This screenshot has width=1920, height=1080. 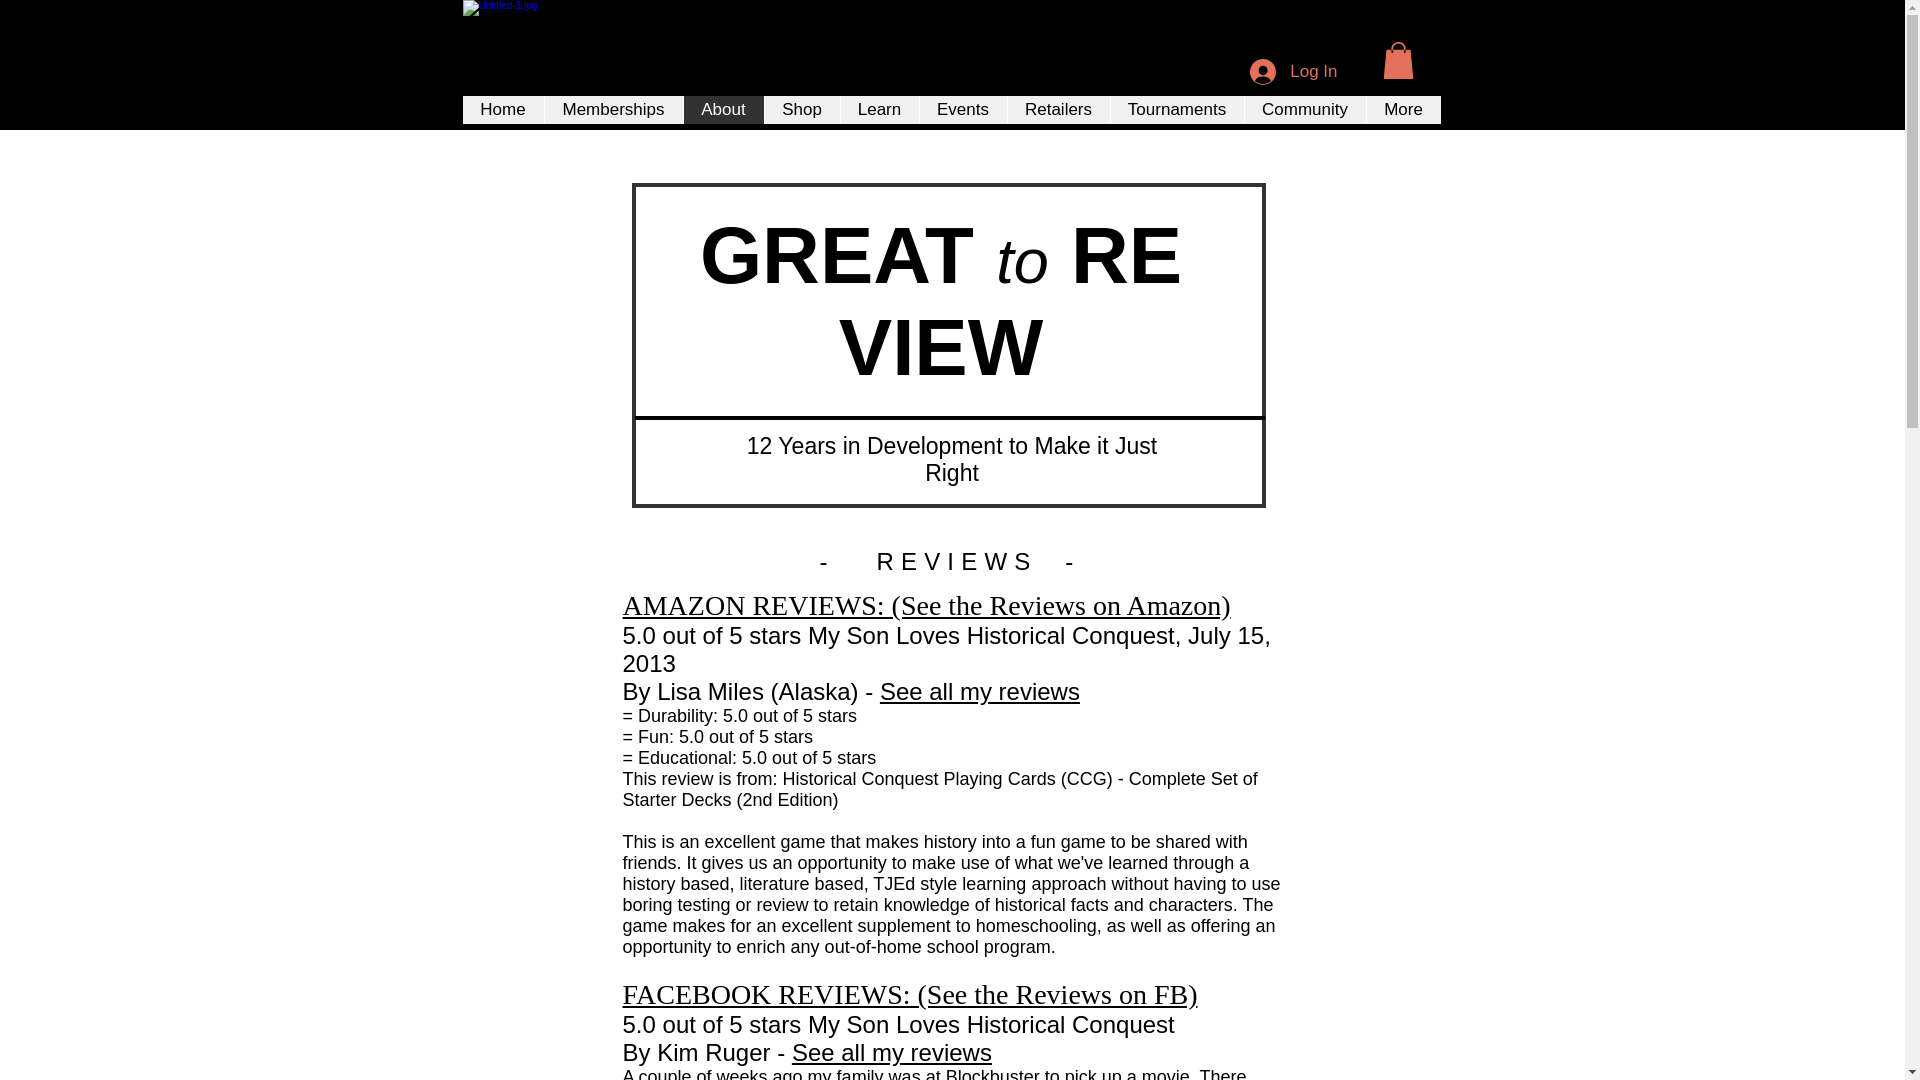 I want to click on Memberships, so click(x=613, y=110).